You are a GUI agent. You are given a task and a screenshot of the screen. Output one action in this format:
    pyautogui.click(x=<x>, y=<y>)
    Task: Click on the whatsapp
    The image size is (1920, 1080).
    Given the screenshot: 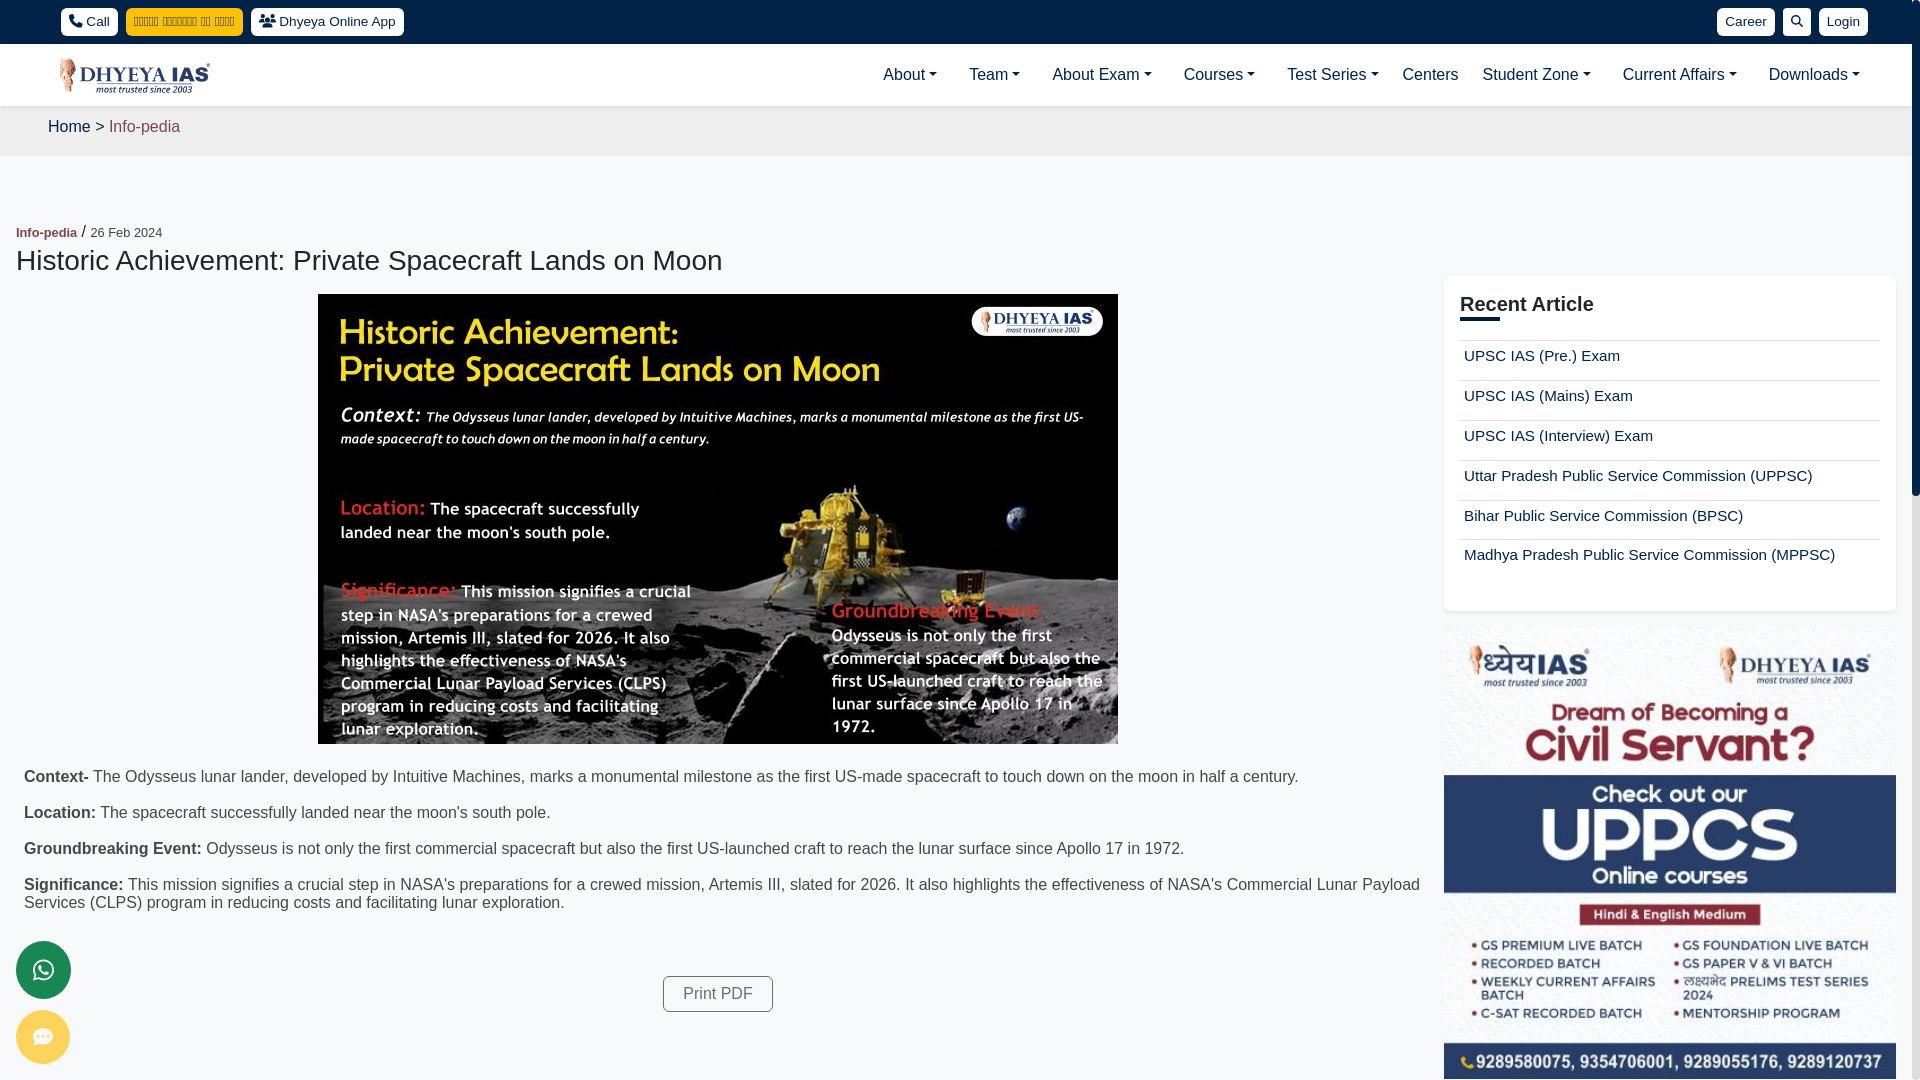 What is the action you would take?
    pyautogui.click(x=43, y=970)
    